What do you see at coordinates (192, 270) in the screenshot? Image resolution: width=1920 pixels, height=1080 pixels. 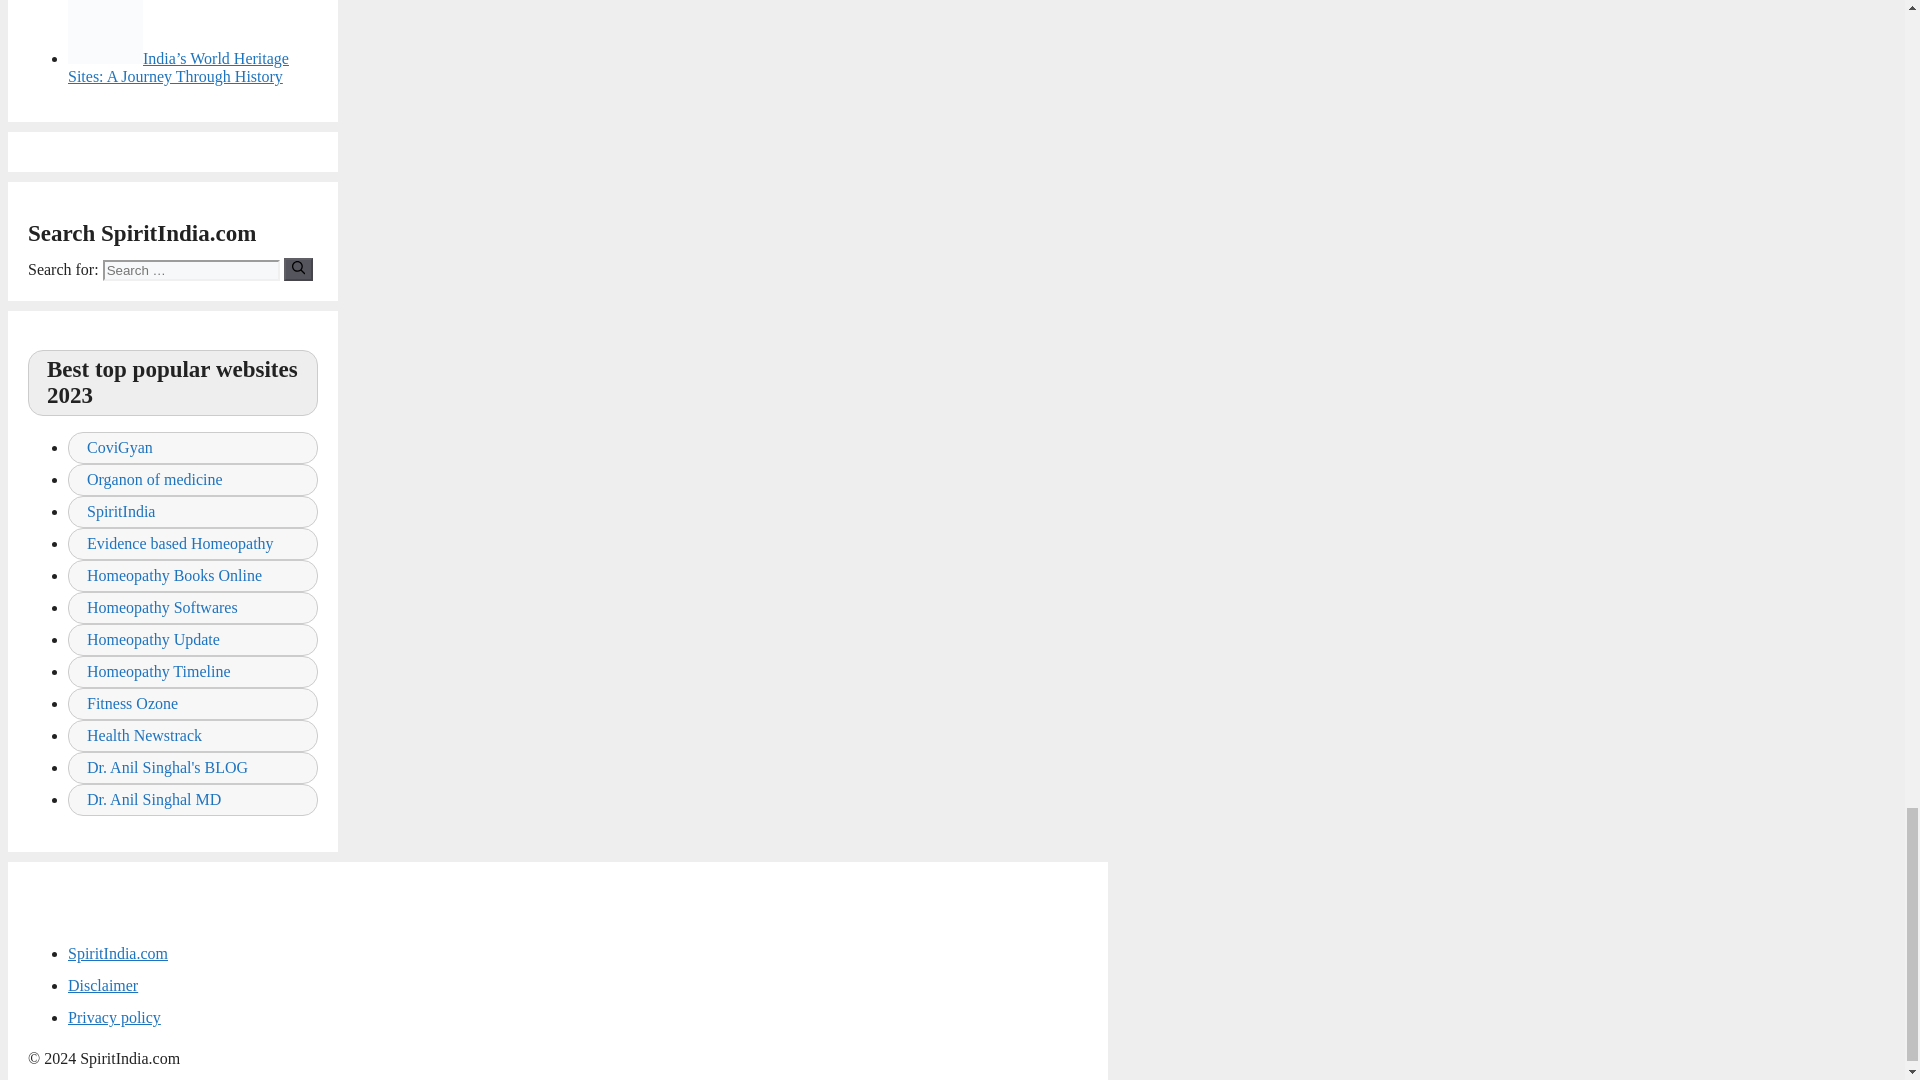 I see `Search for:` at bounding box center [192, 270].